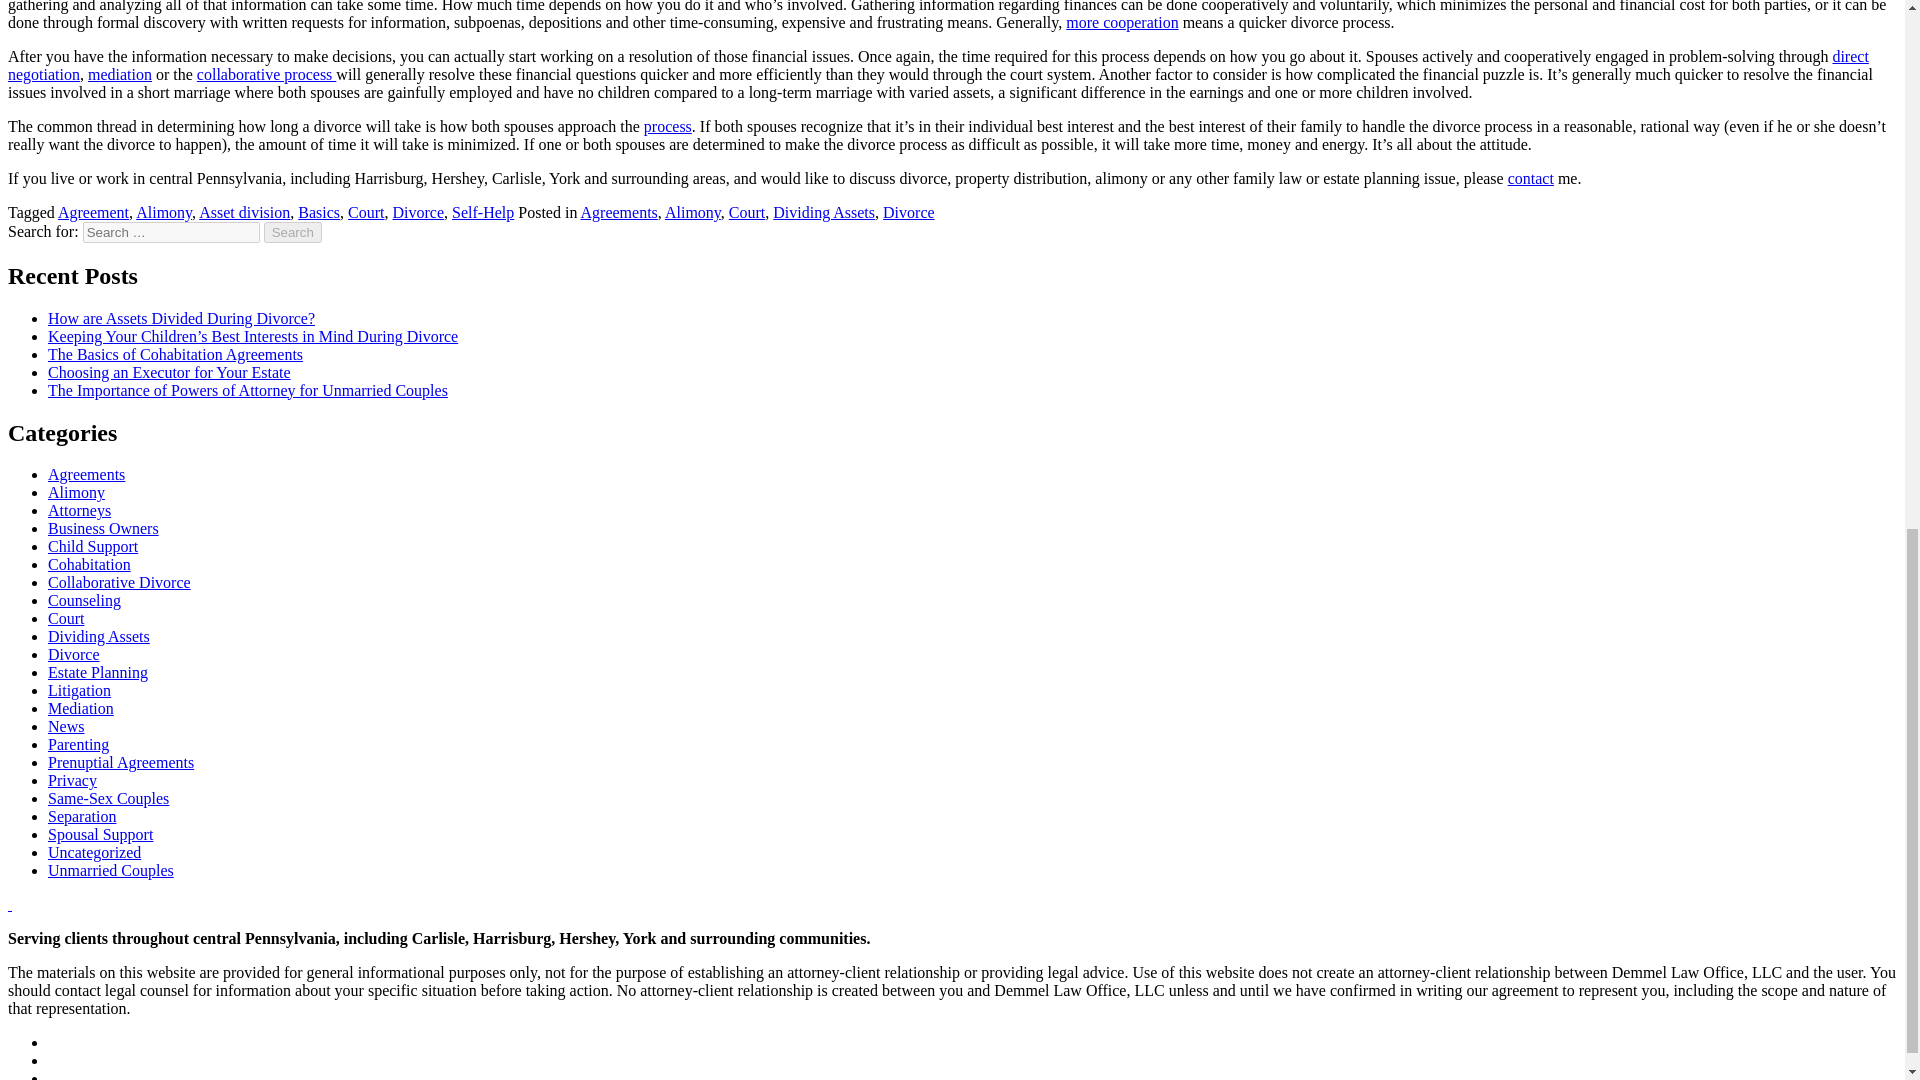 This screenshot has height=1080, width=1920. What do you see at coordinates (1122, 22) in the screenshot?
I see `Why Worry About What My Spouse Needs` at bounding box center [1122, 22].